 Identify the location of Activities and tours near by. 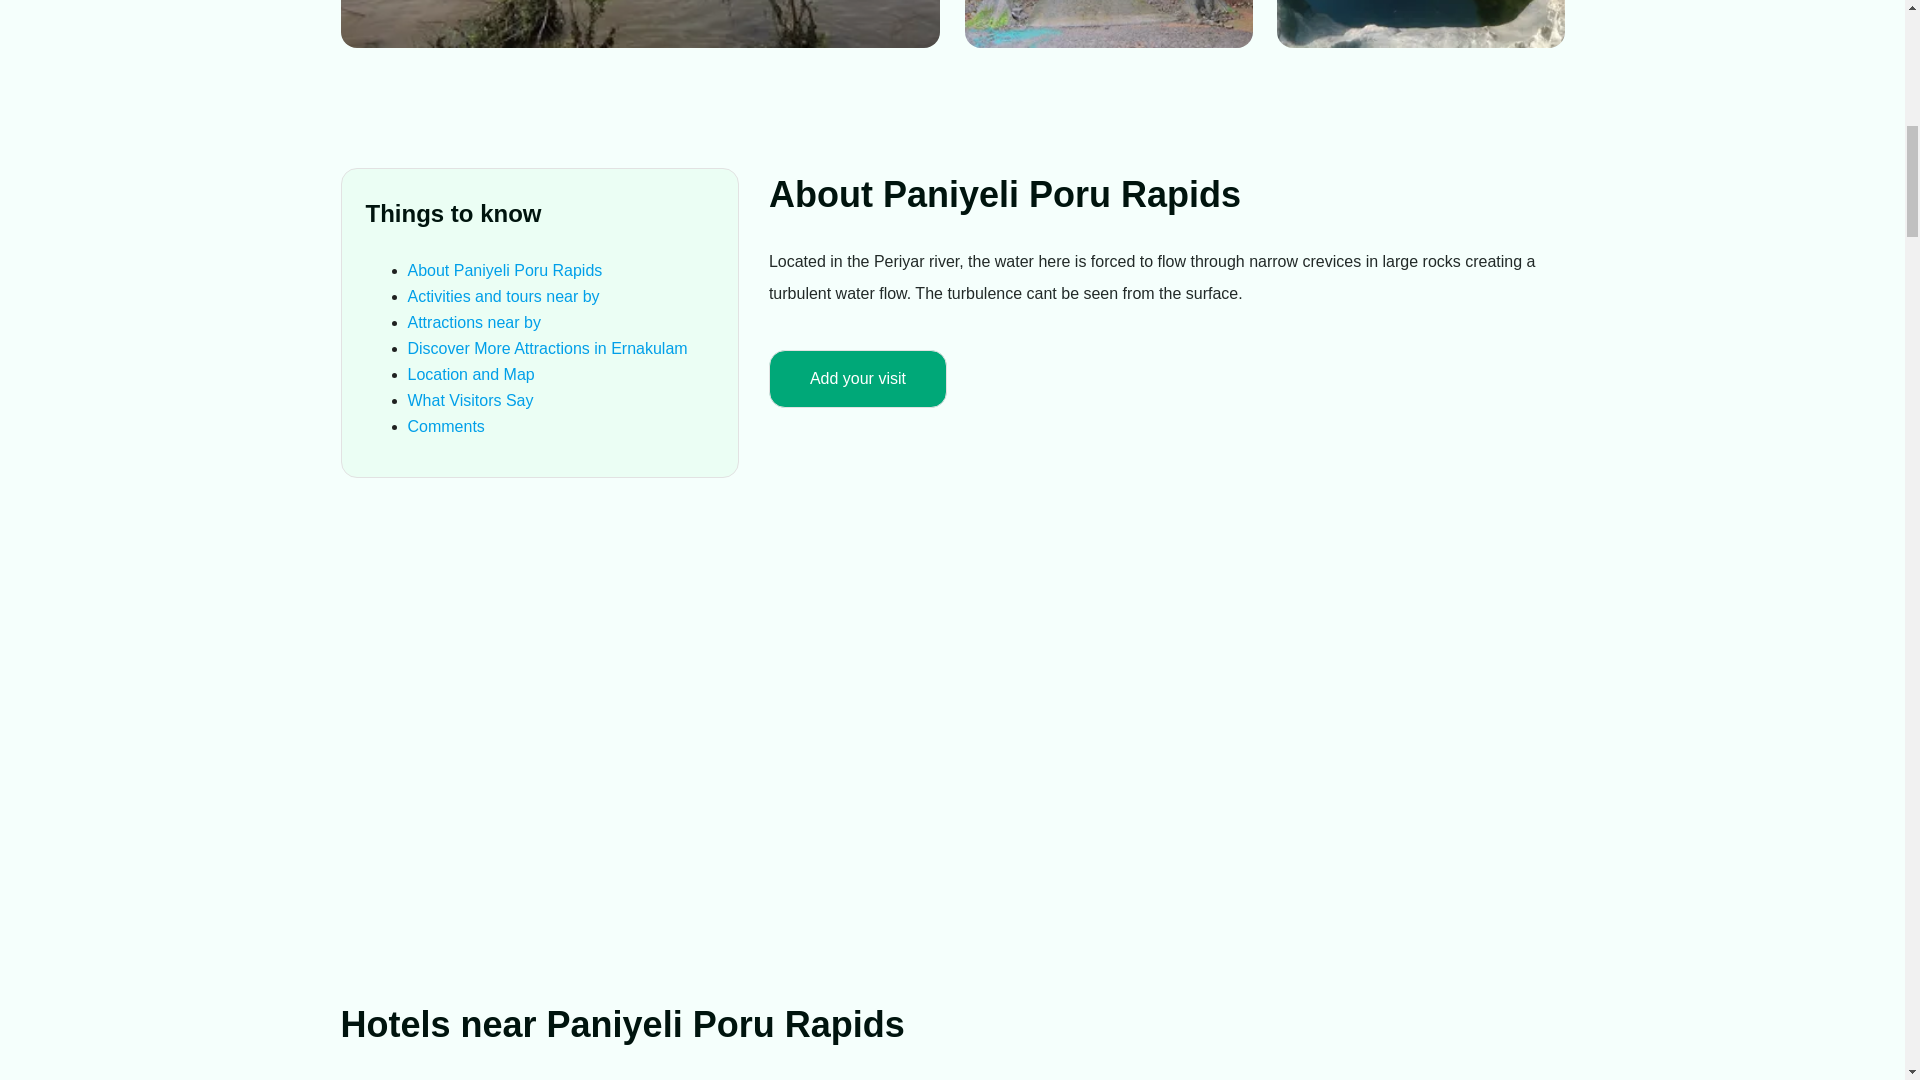
(503, 296).